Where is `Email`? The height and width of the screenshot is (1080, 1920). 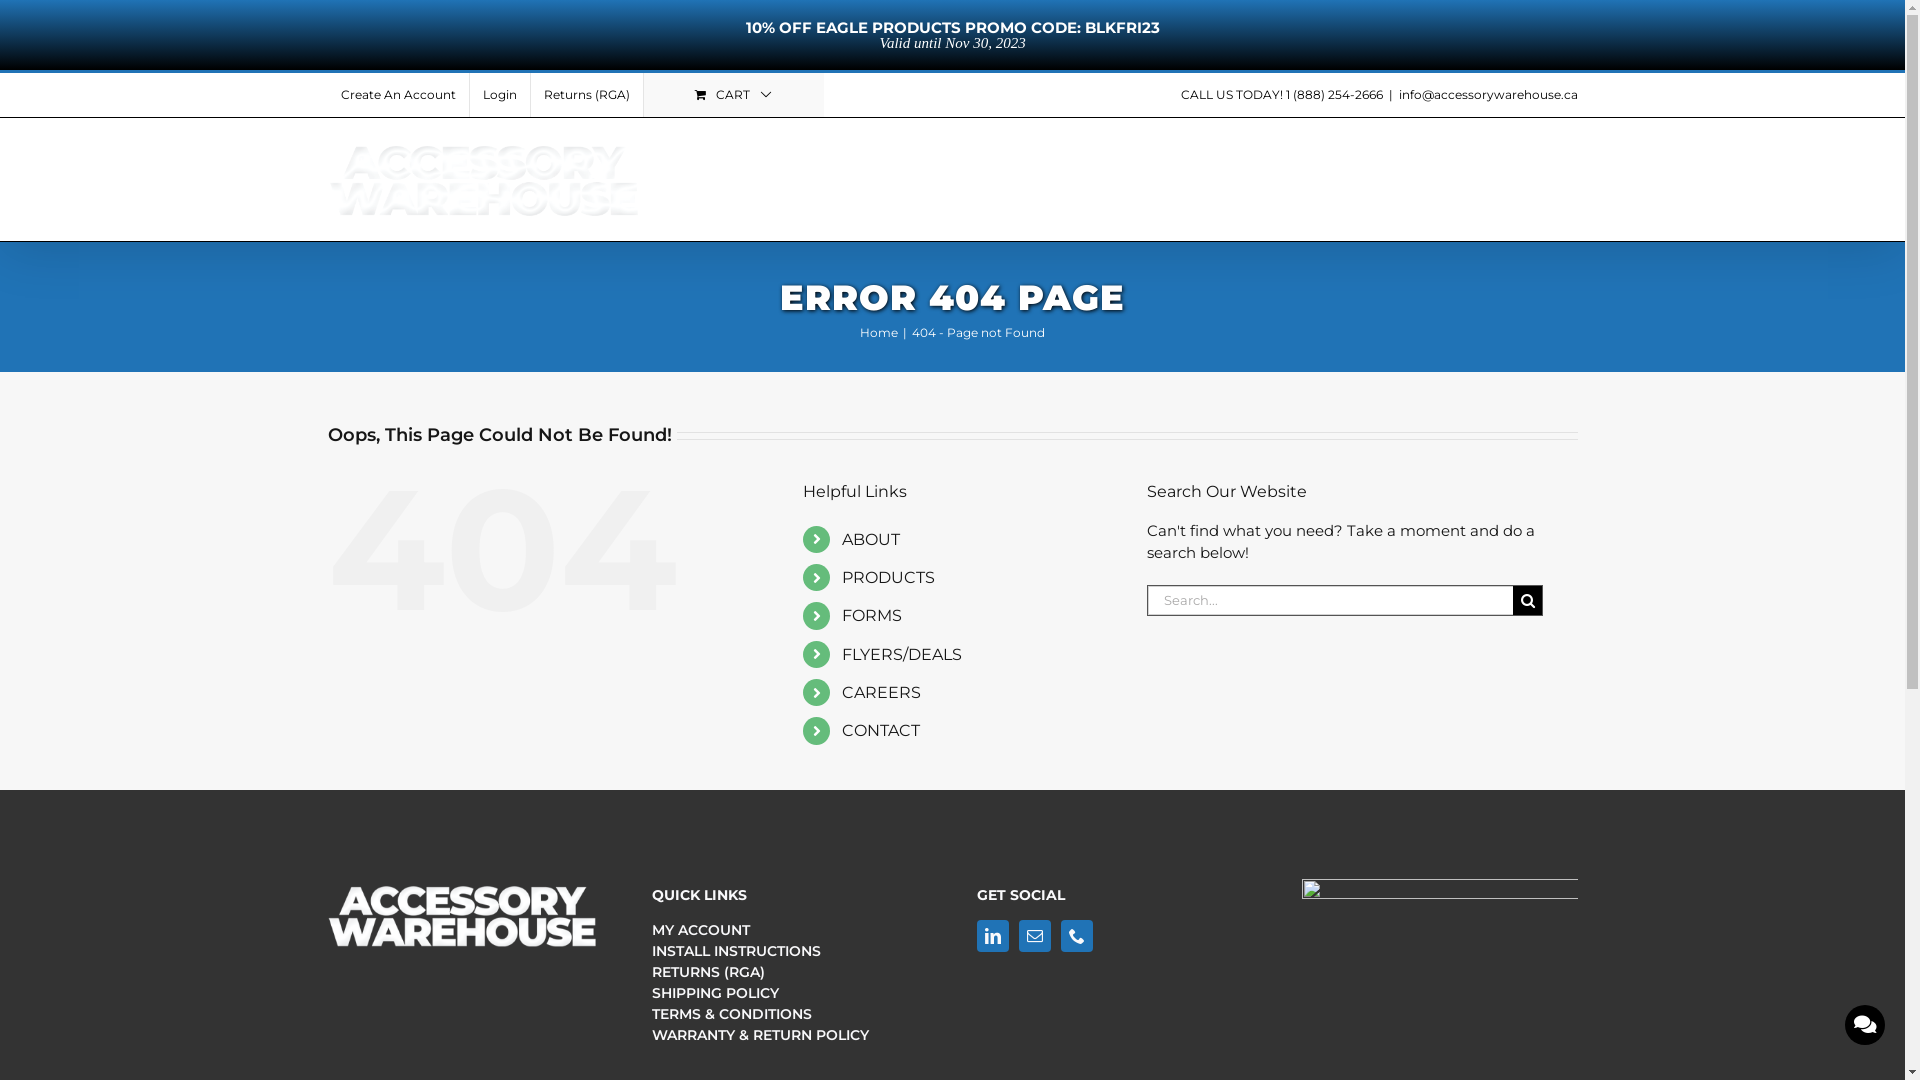 Email is located at coordinates (1035, 936).